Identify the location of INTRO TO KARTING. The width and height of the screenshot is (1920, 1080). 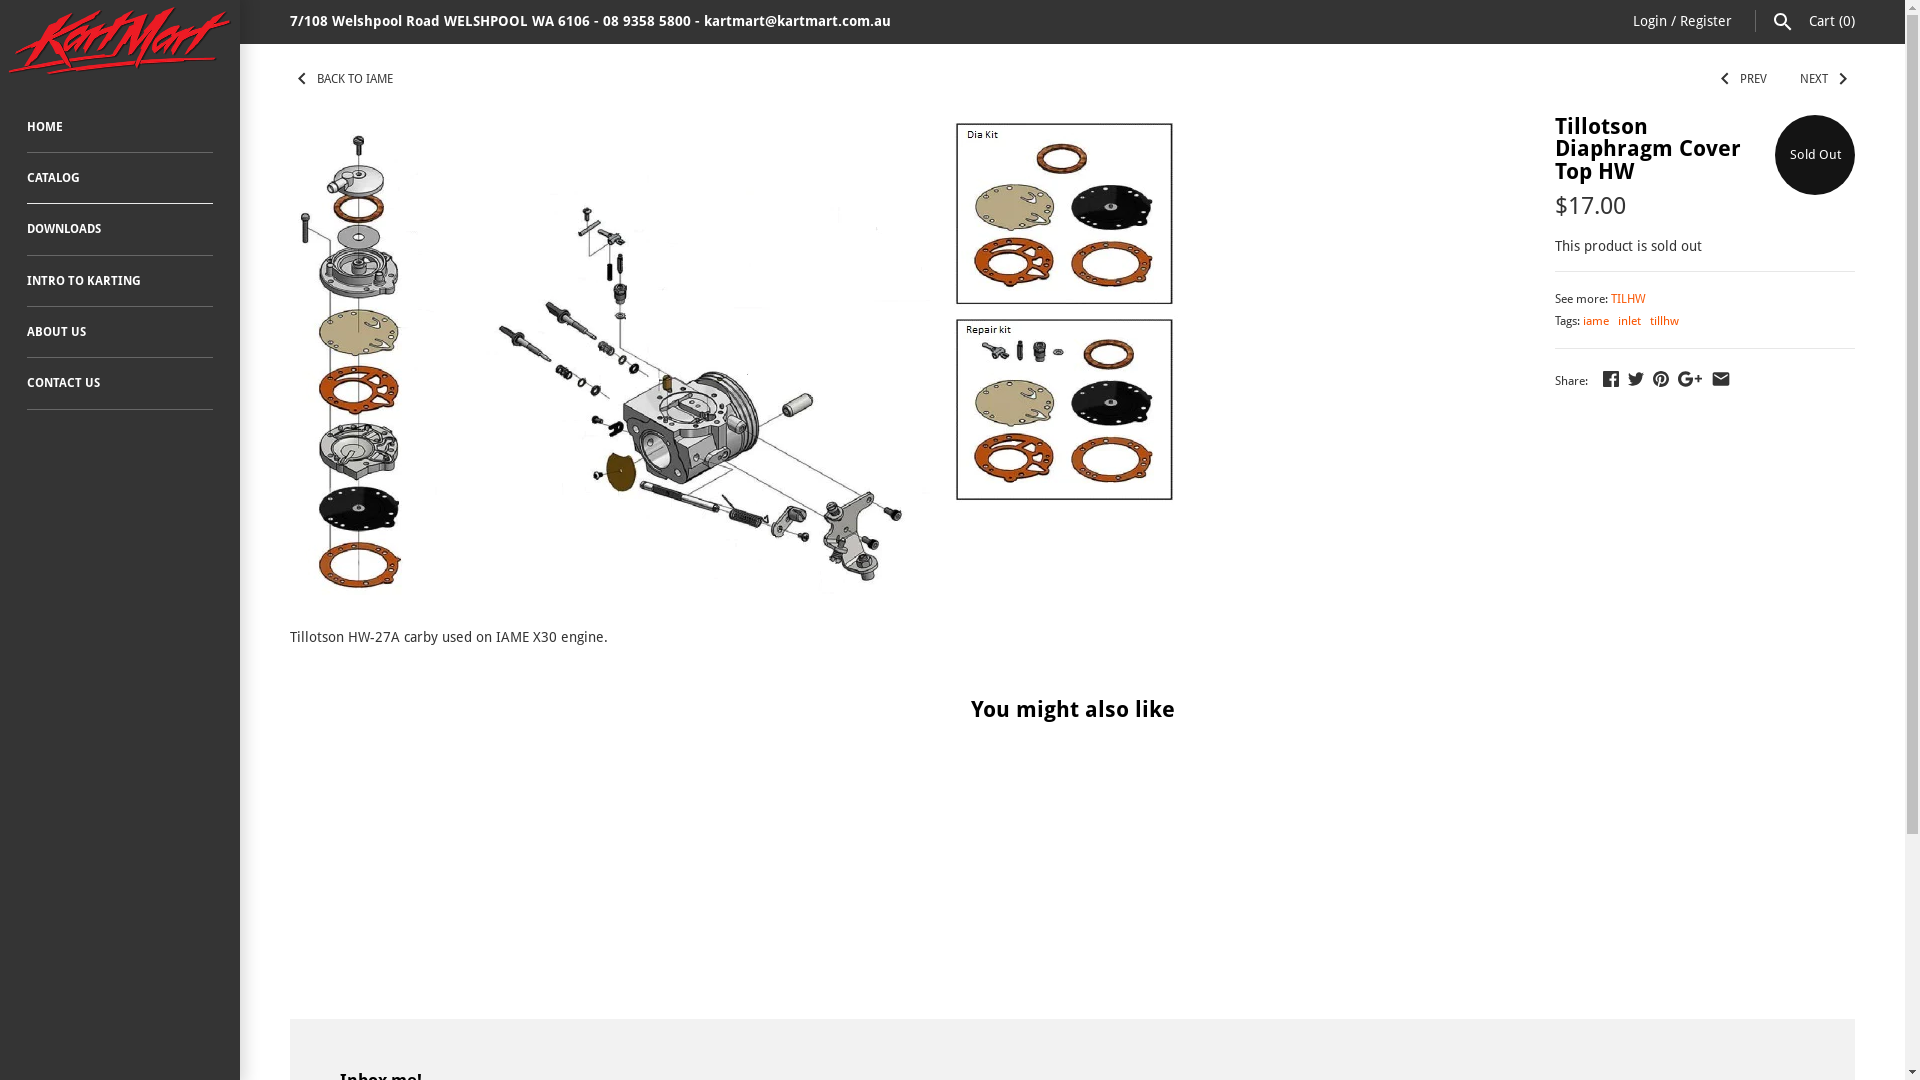
(120, 282).